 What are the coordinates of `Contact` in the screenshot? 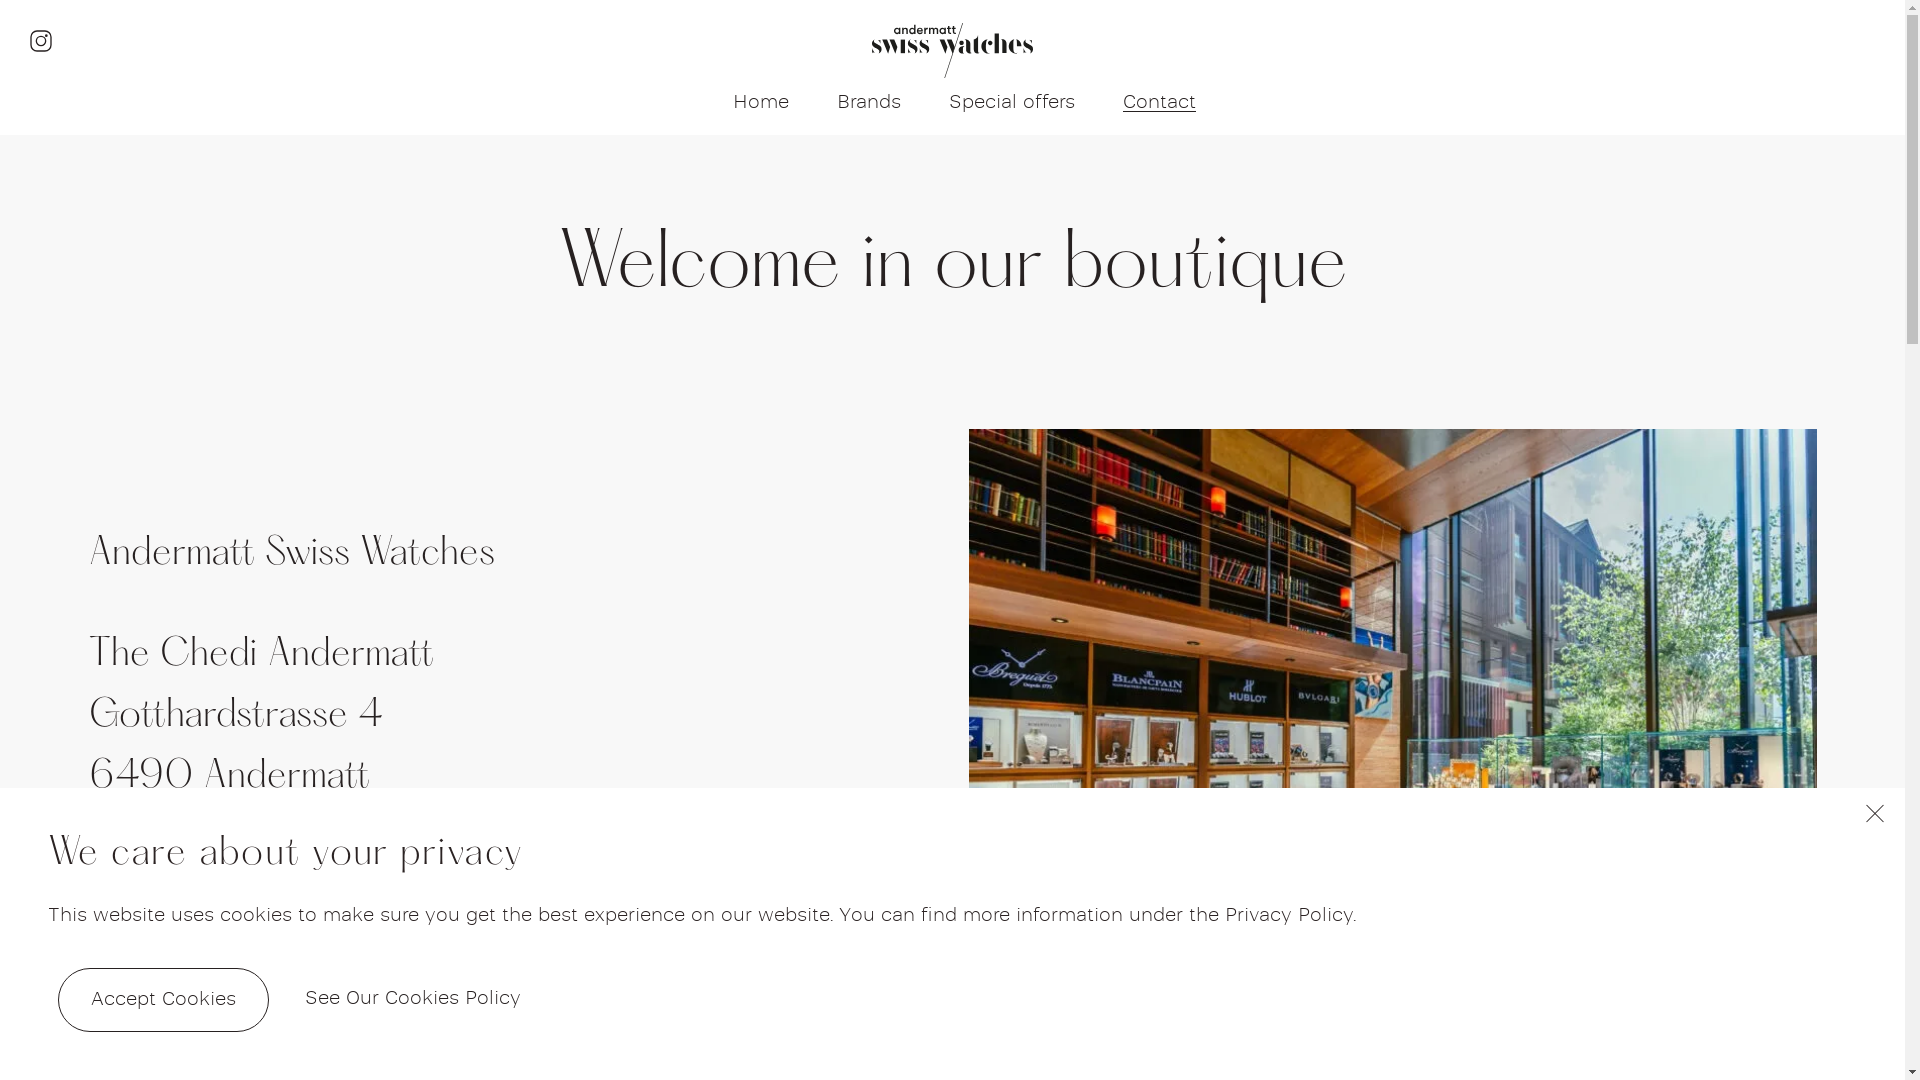 It's located at (1160, 103).